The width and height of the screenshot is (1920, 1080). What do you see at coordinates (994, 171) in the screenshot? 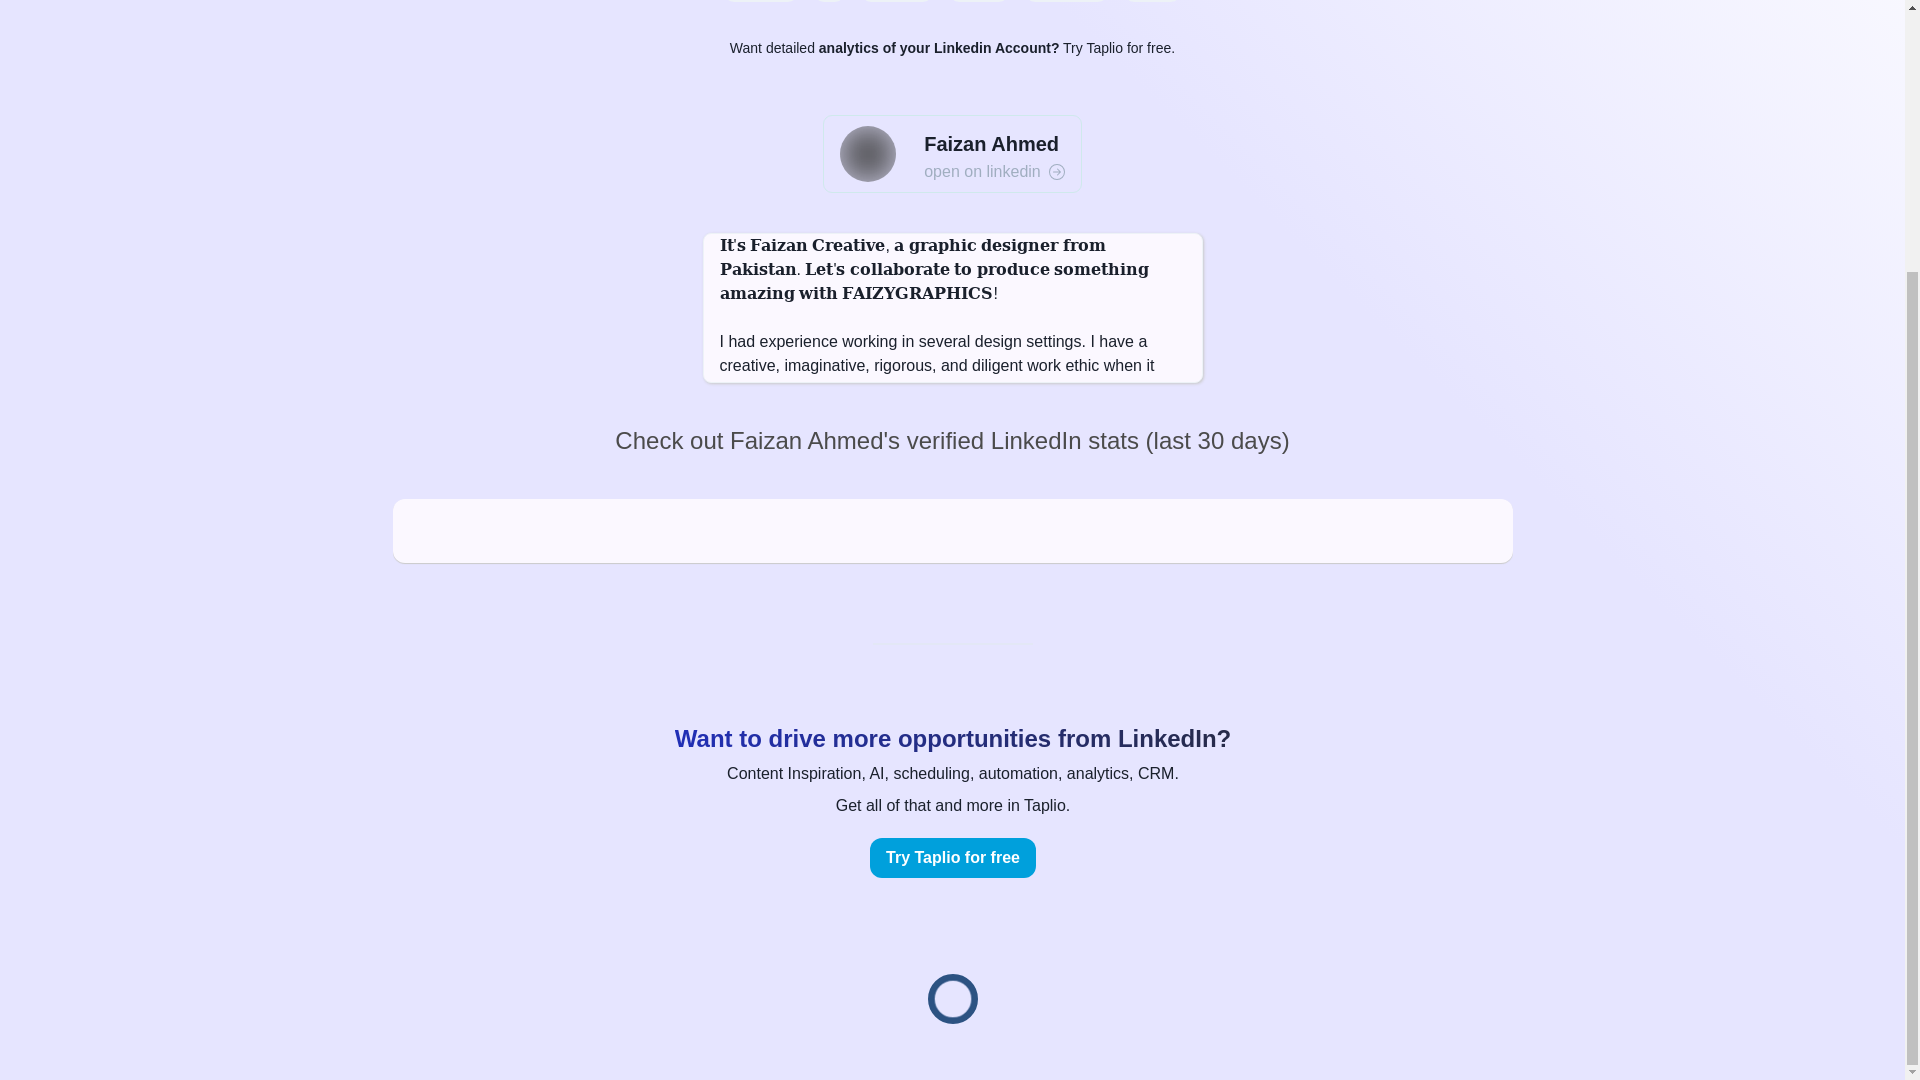
I see `open on linkedin` at bounding box center [994, 171].